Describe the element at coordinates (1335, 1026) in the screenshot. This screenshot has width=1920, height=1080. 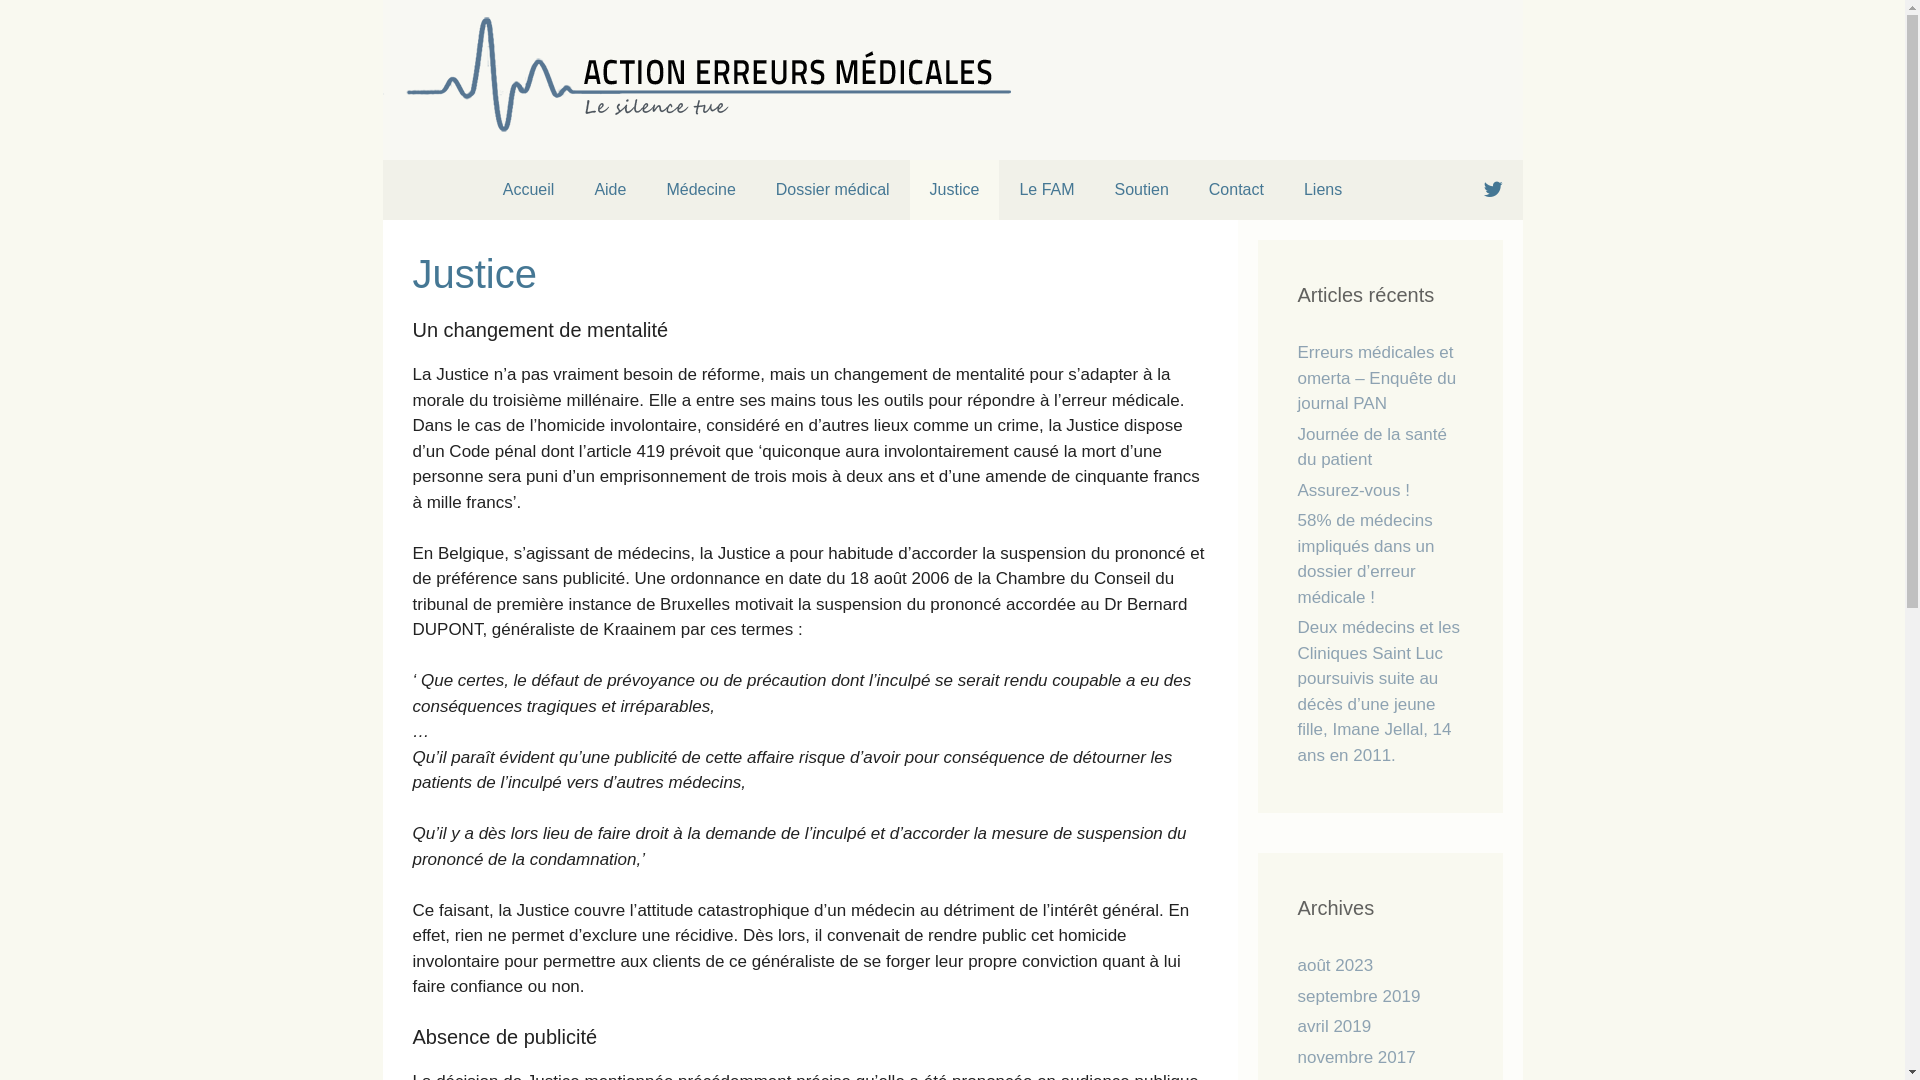
I see `avril 2019` at that location.